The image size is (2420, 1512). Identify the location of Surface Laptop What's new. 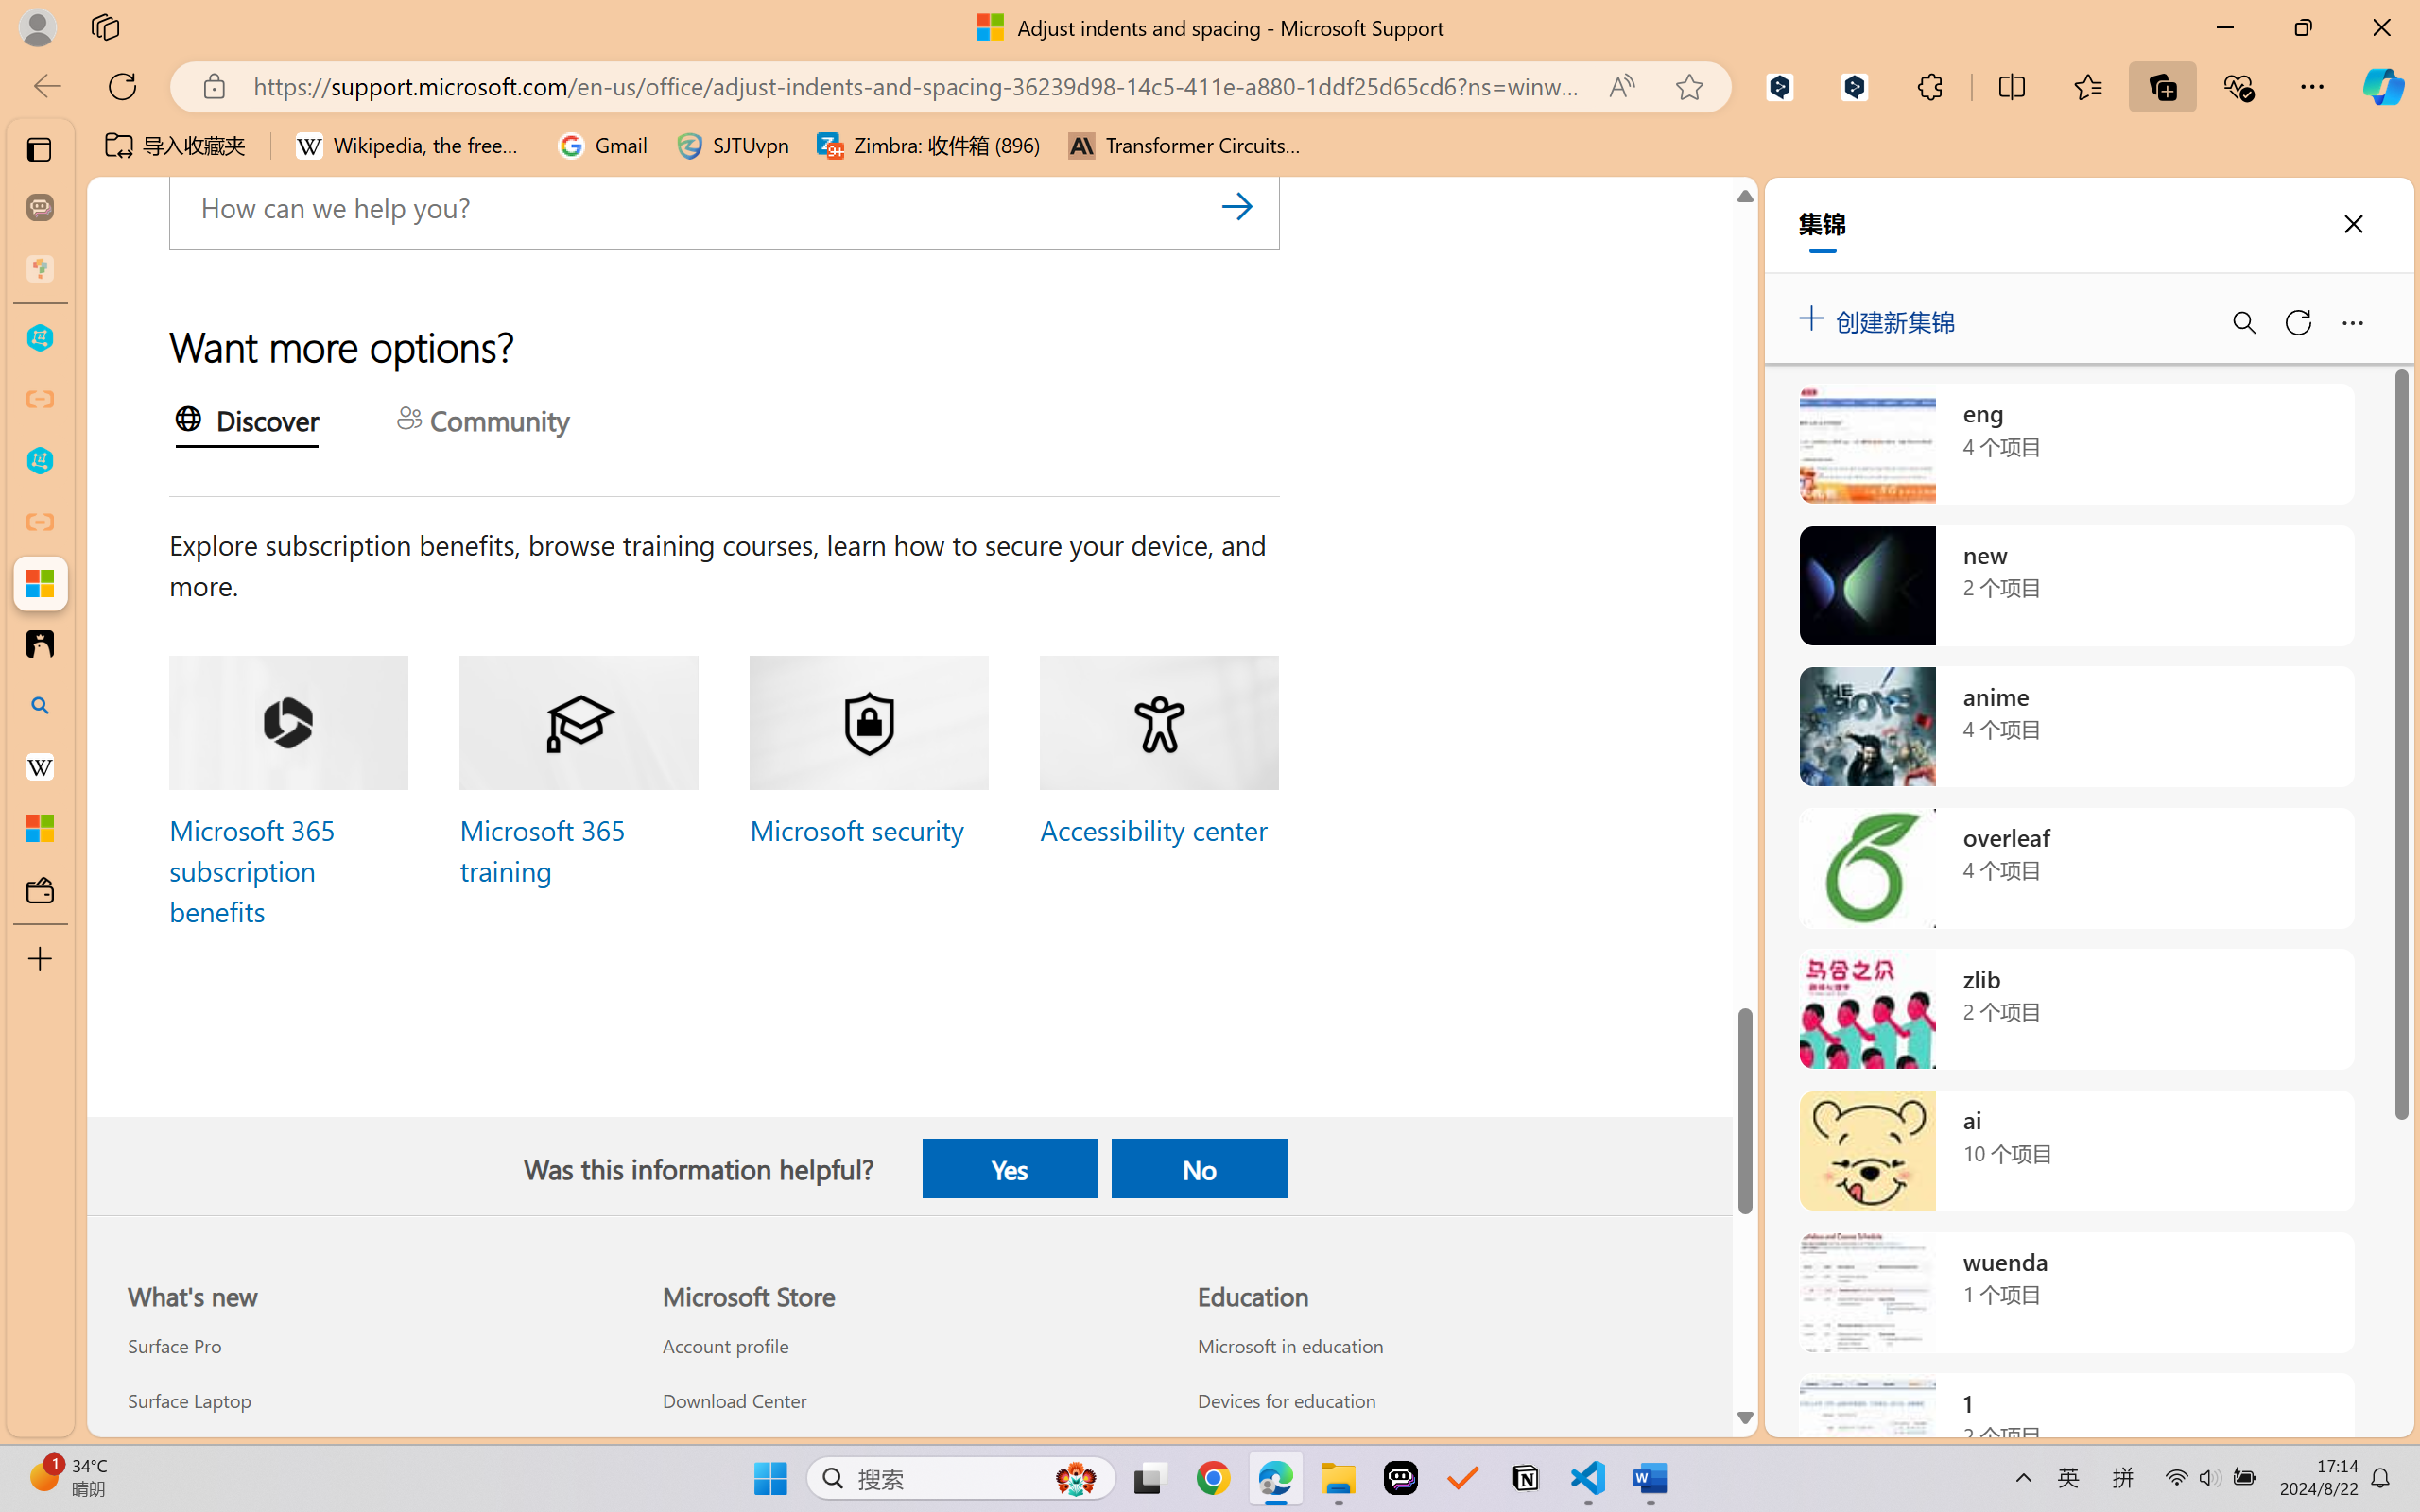
(189, 1400).